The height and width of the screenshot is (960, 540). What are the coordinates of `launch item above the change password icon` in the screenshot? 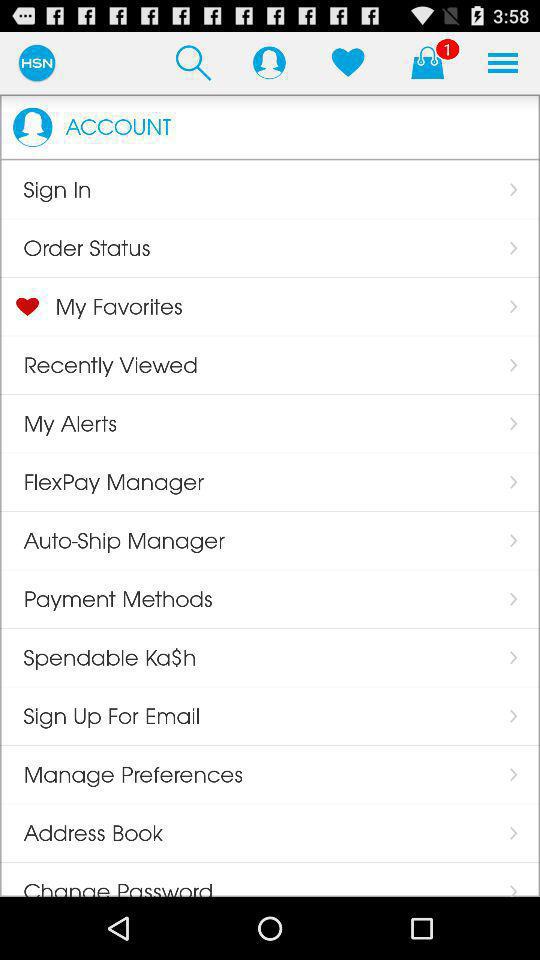 It's located at (82, 833).